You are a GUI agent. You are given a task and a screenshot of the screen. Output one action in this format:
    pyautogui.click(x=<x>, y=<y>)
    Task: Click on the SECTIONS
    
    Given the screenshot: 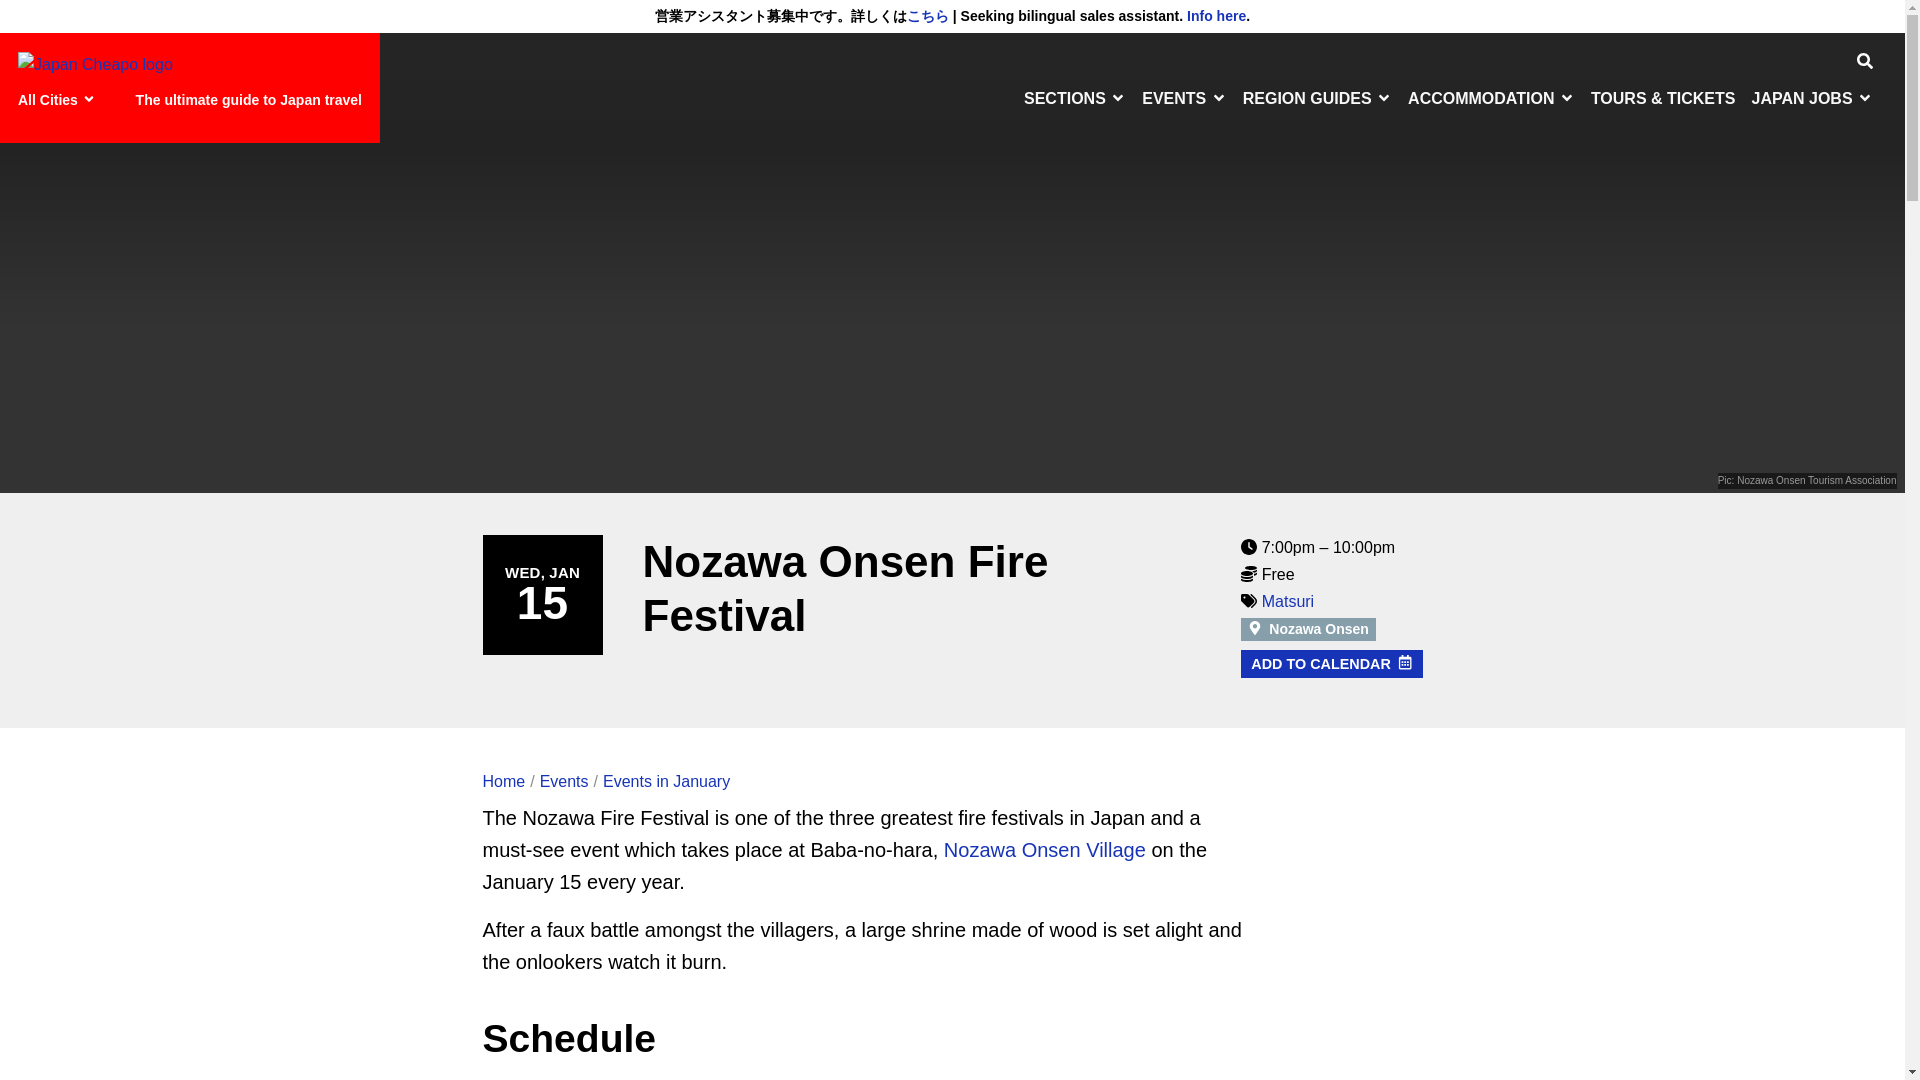 What is the action you would take?
    pyautogui.click(x=1074, y=98)
    